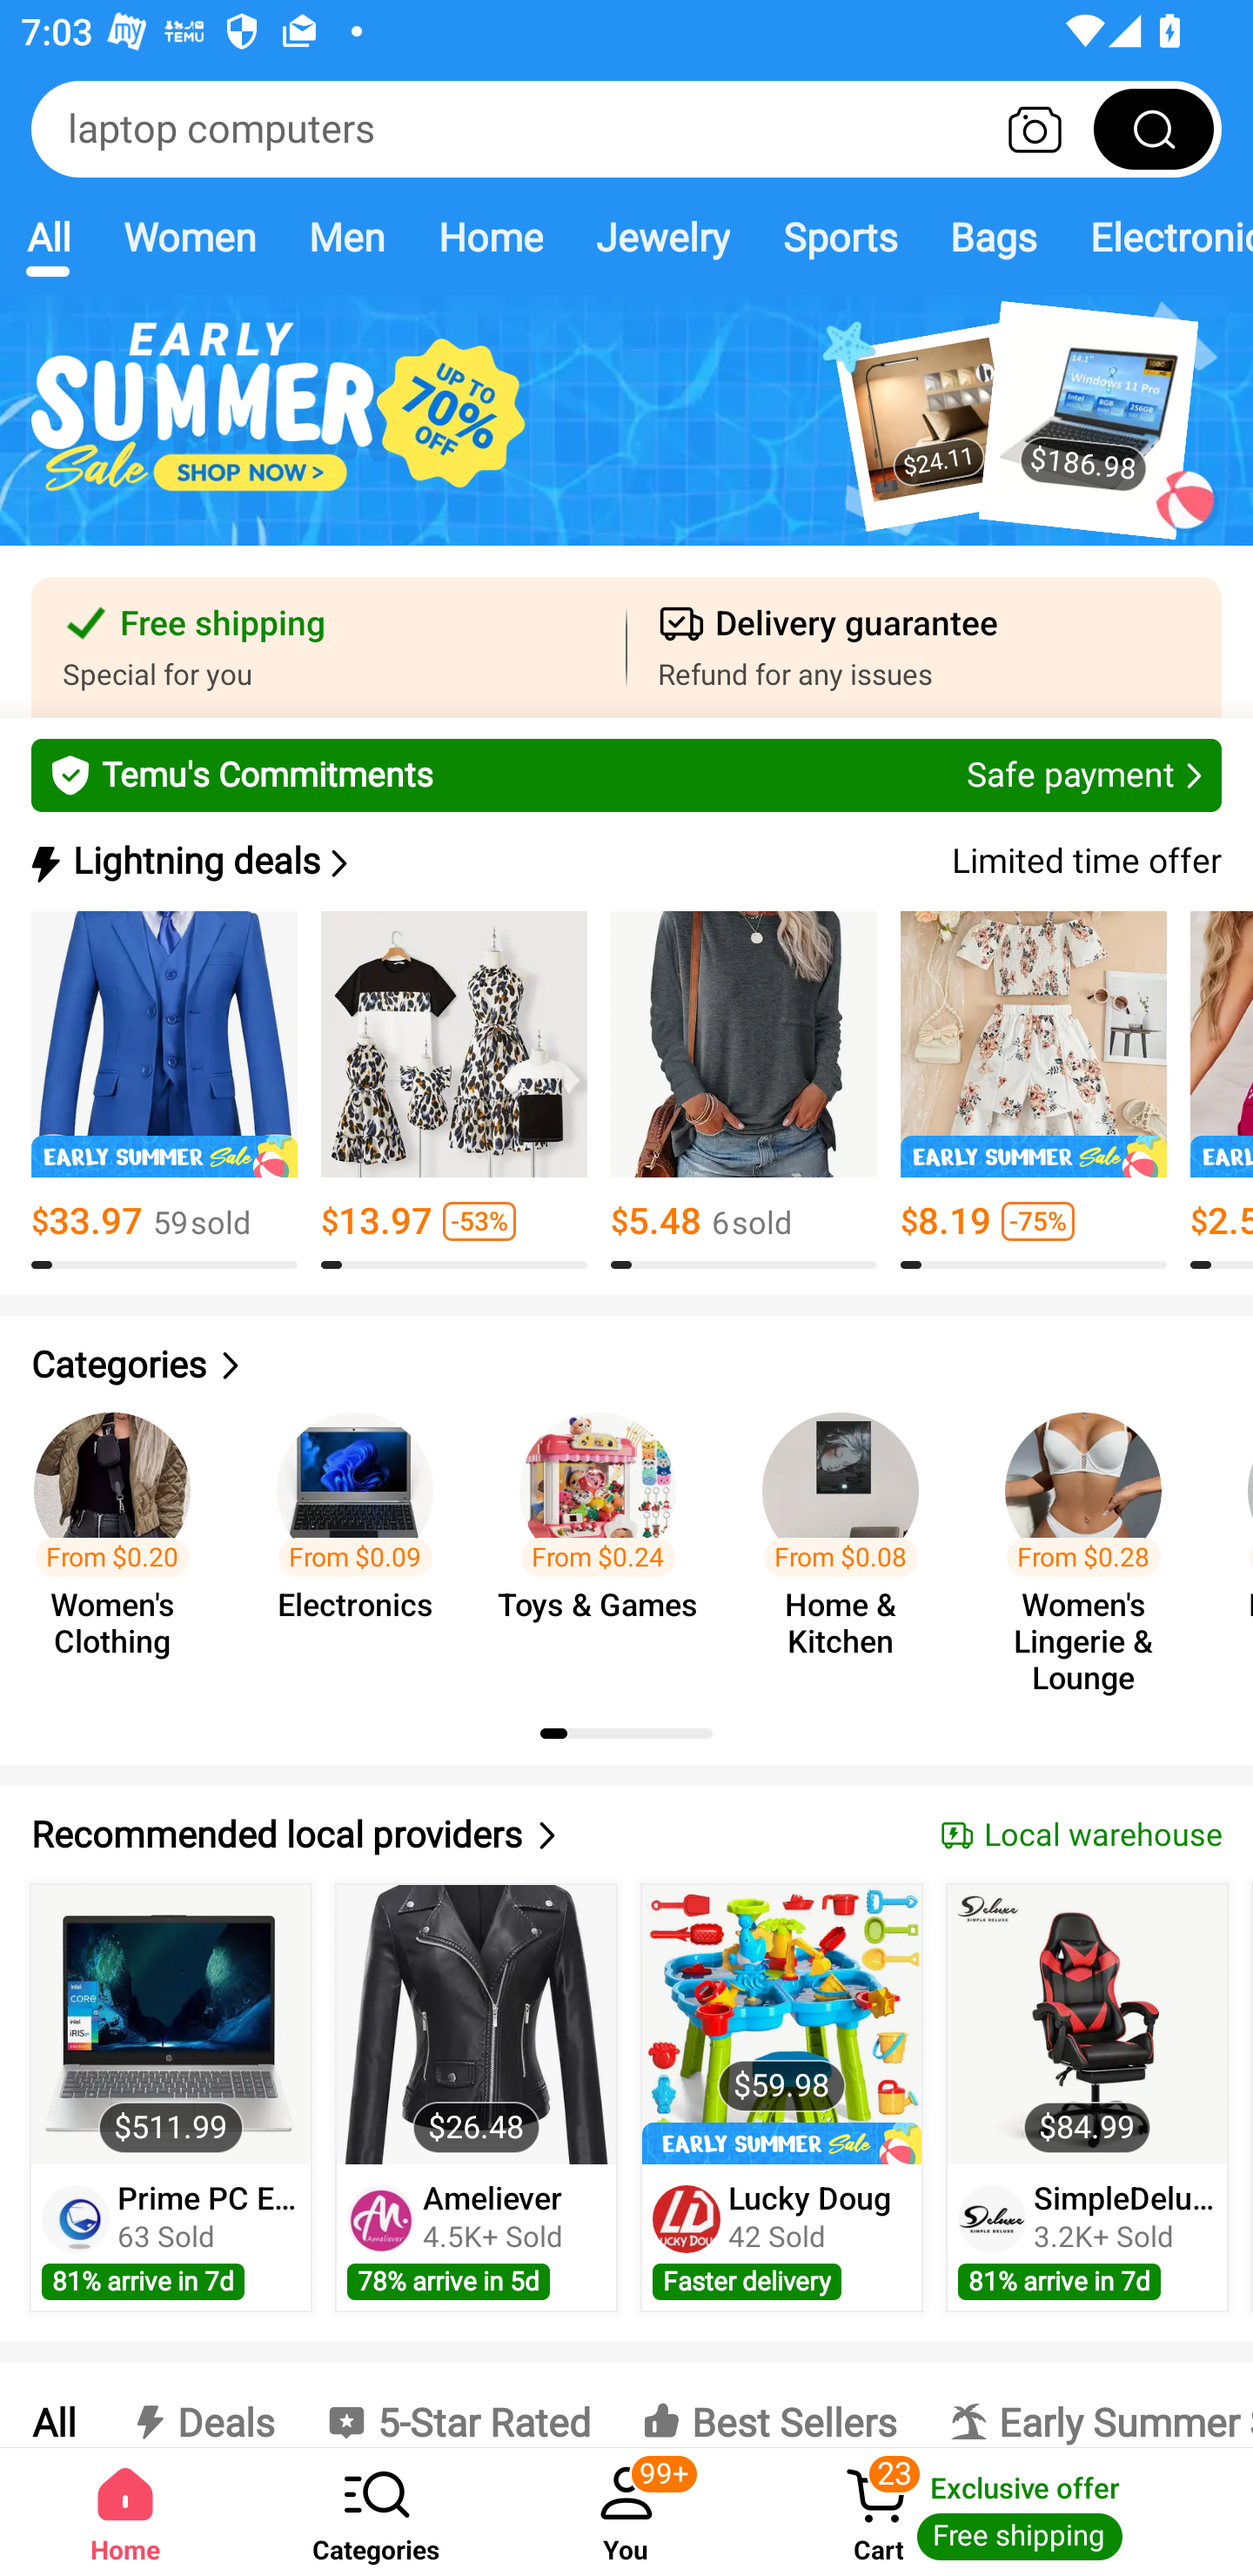 This screenshot has height=2576, width=1253. Describe the element at coordinates (781, 2097) in the screenshot. I see `$59.98 Lucky Doug 42 Sold Faster delivery` at that location.